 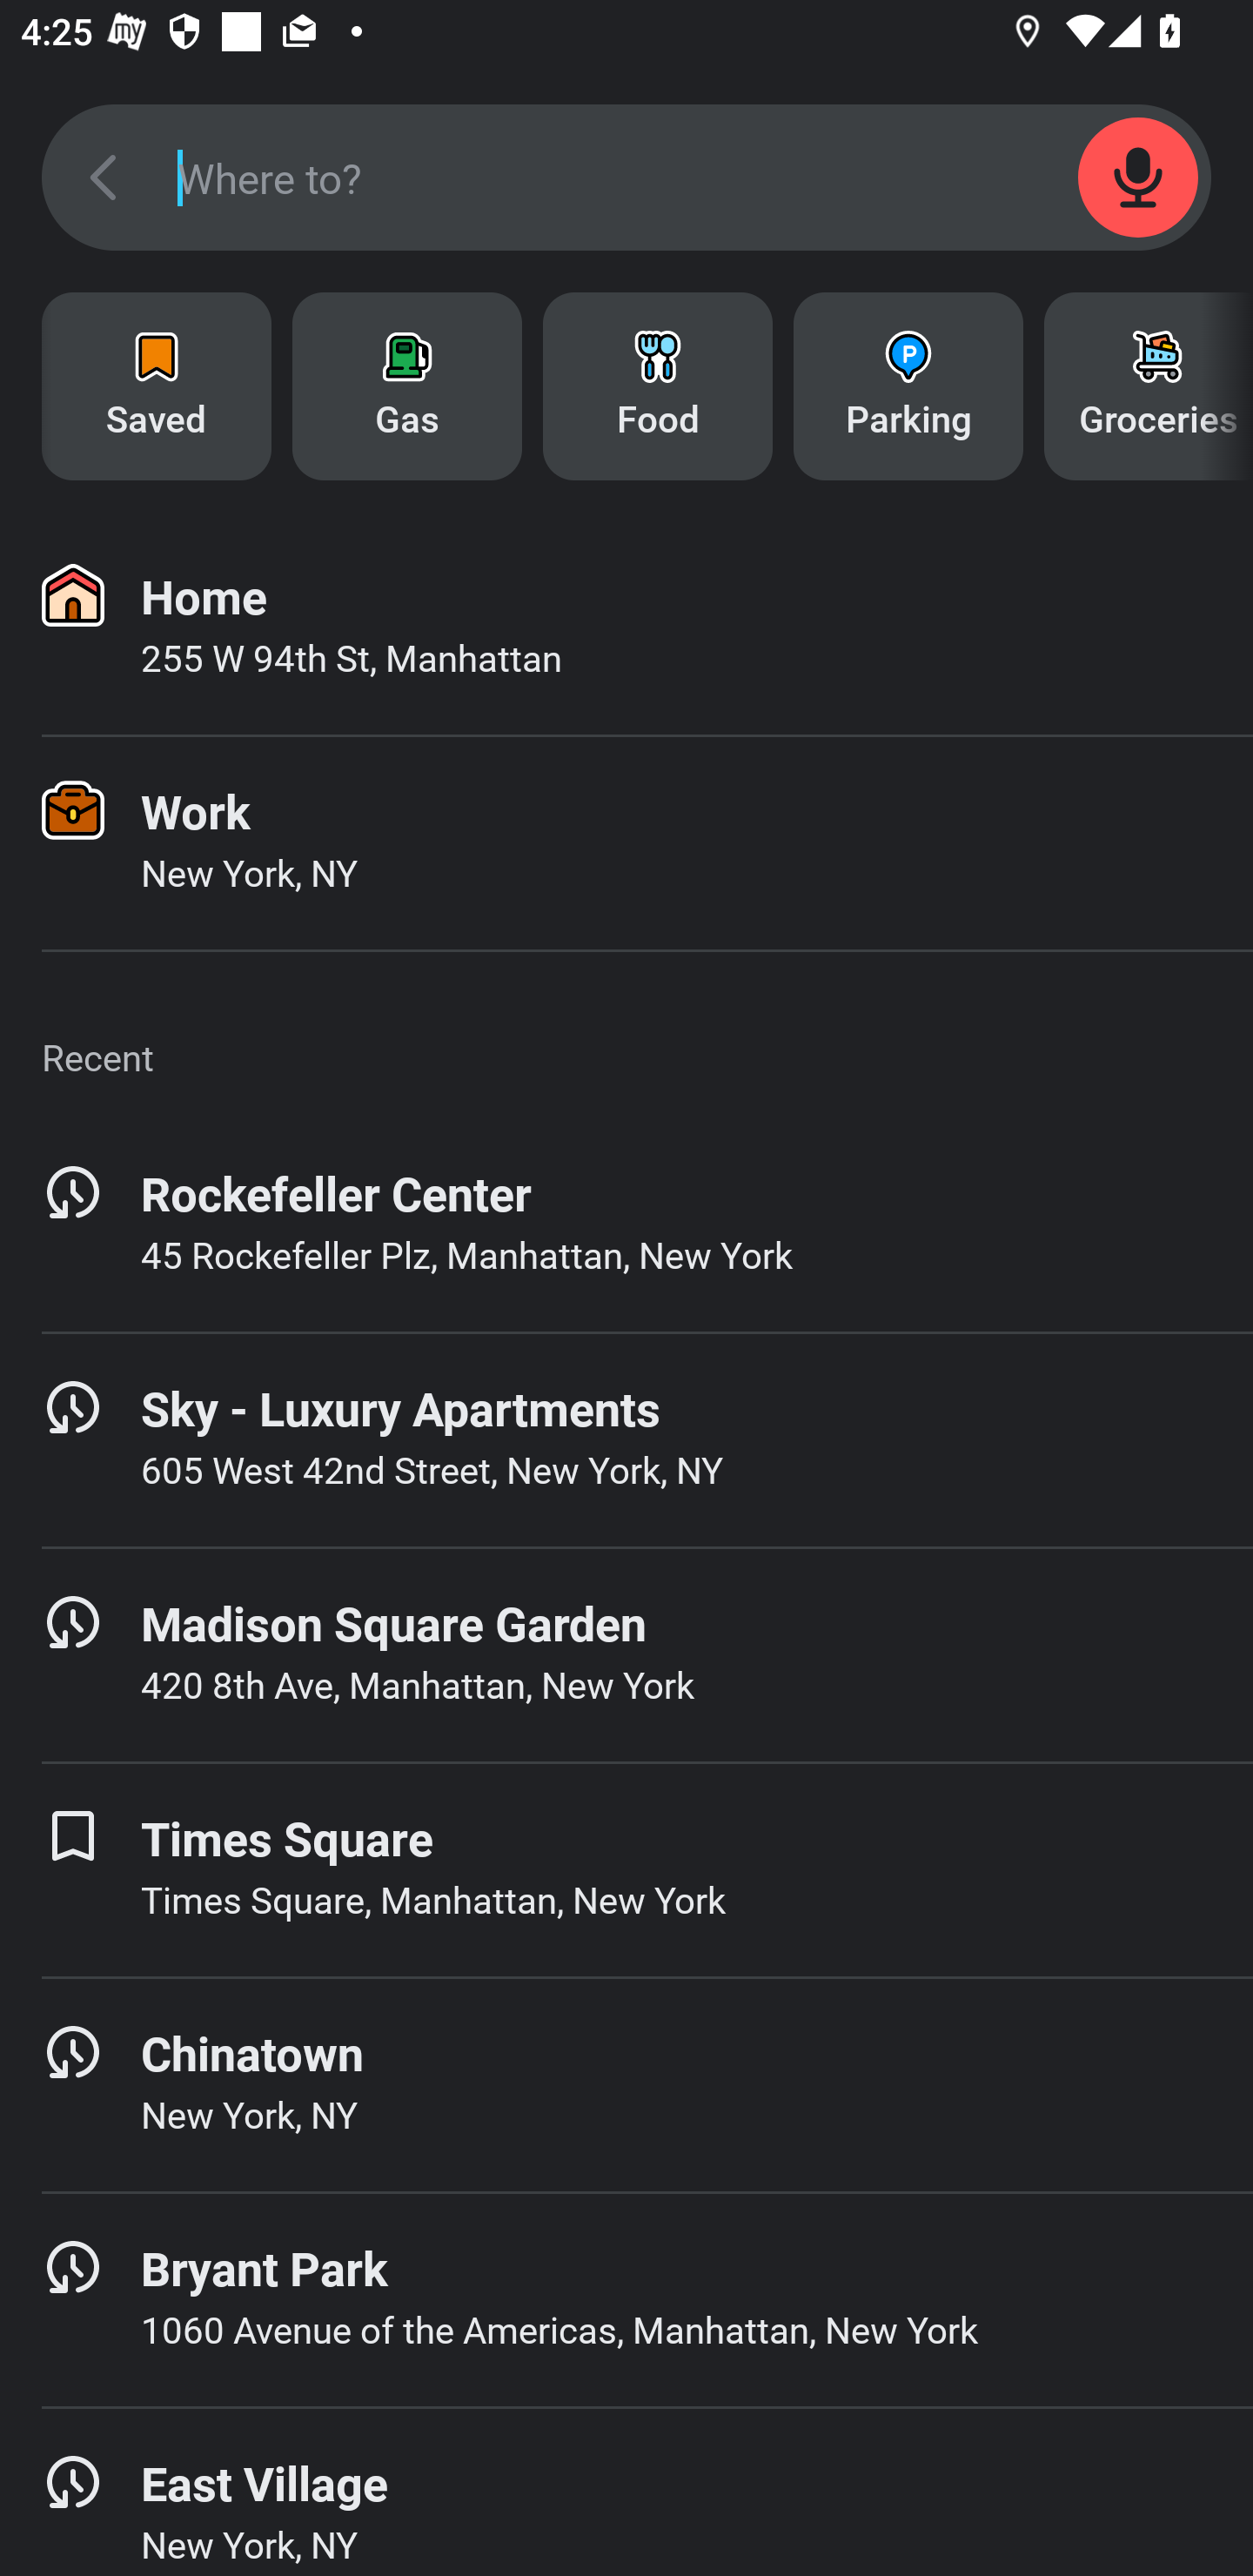 I want to click on Work New York, NY, so click(x=626, y=843).